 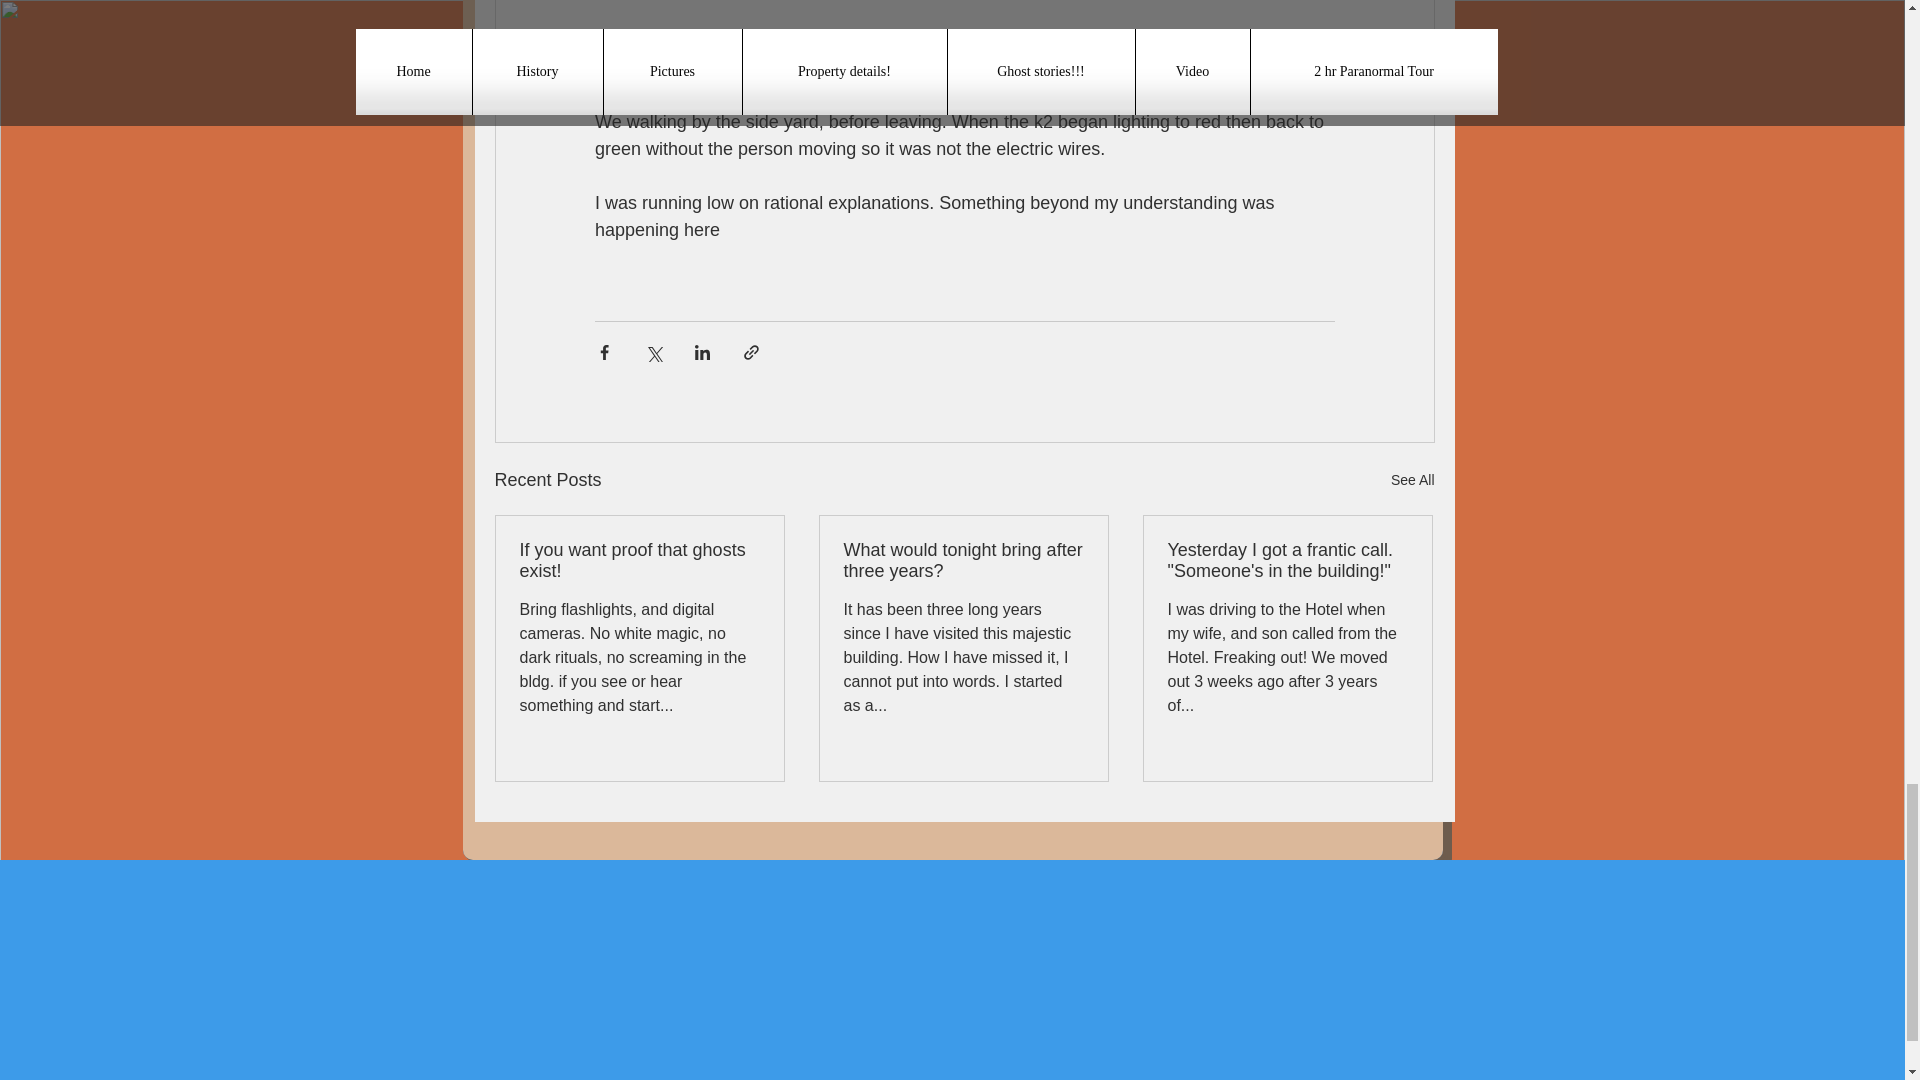 I want to click on Yesterday I got a frantic call. "Someone's in the building!", so click(x=1287, y=561).